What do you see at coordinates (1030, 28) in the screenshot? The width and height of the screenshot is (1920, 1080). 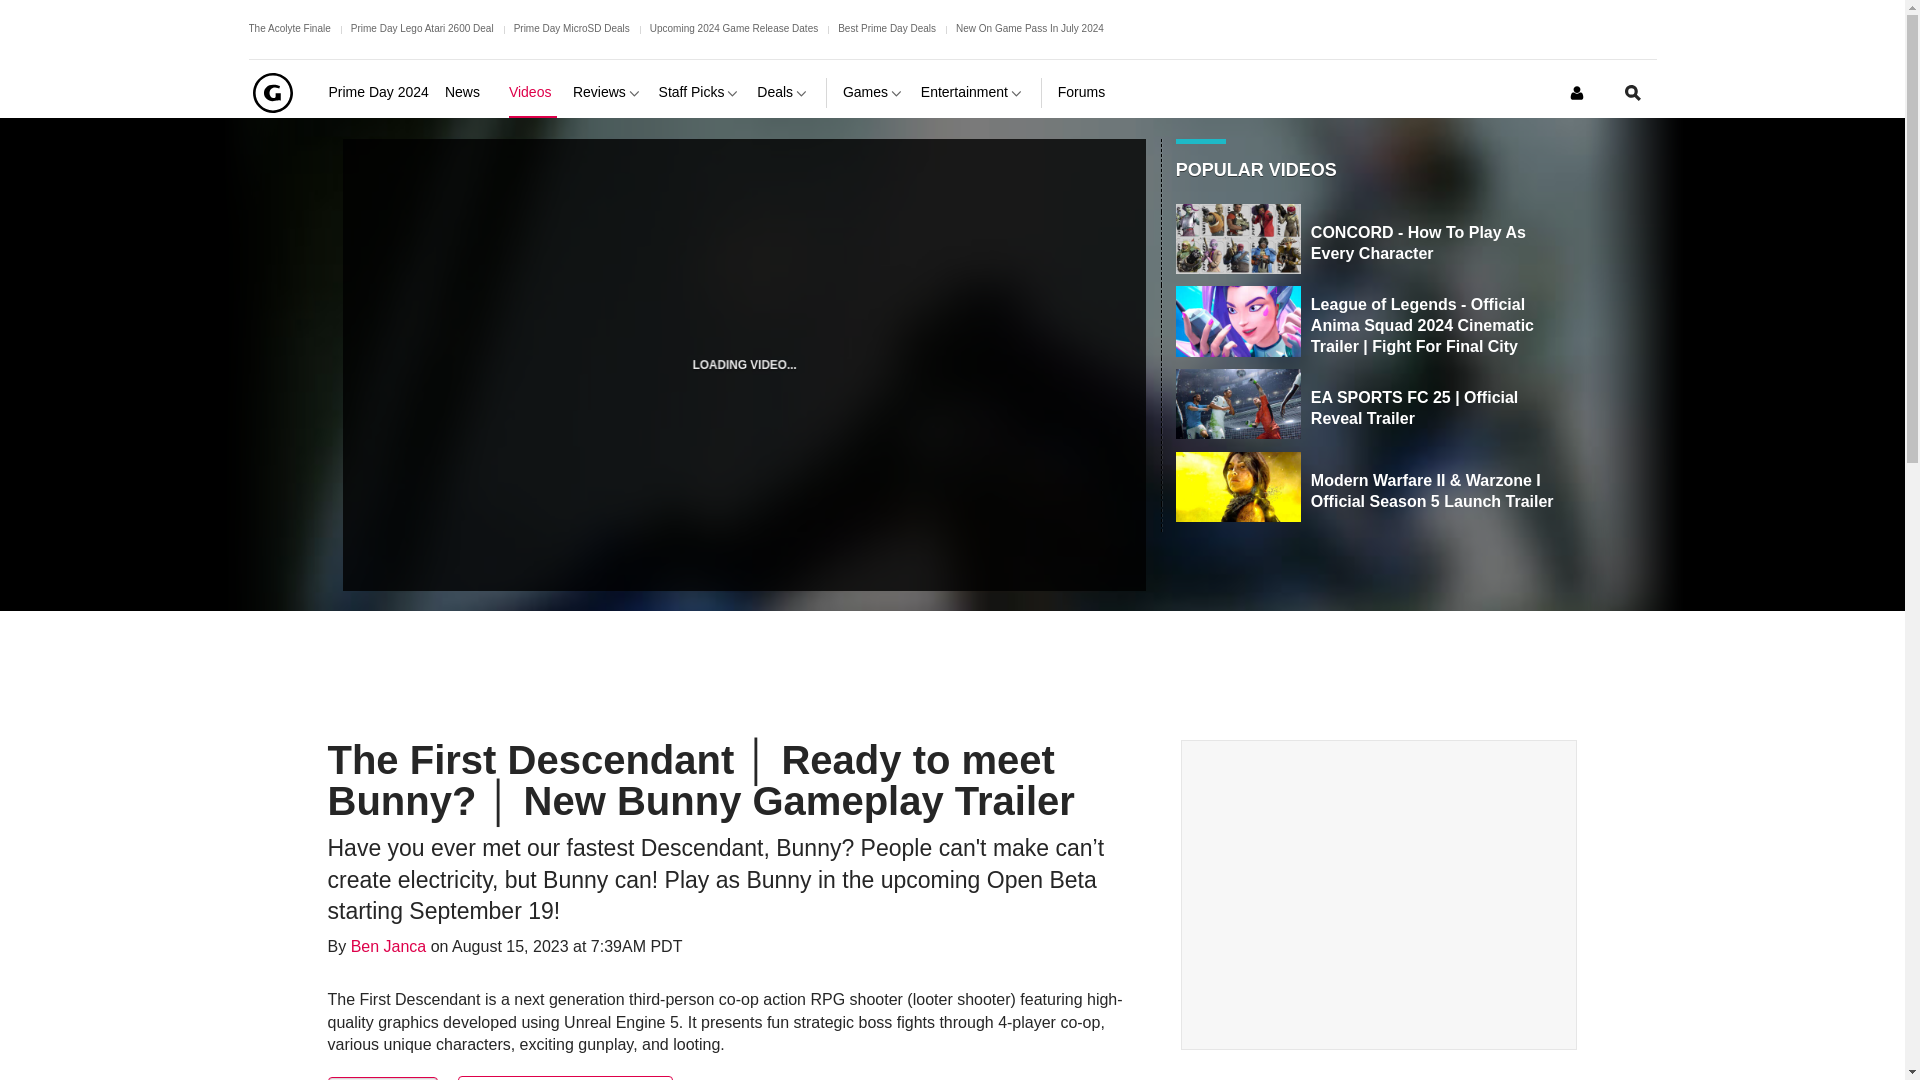 I see `New On Game Pass In July 2024` at bounding box center [1030, 28].